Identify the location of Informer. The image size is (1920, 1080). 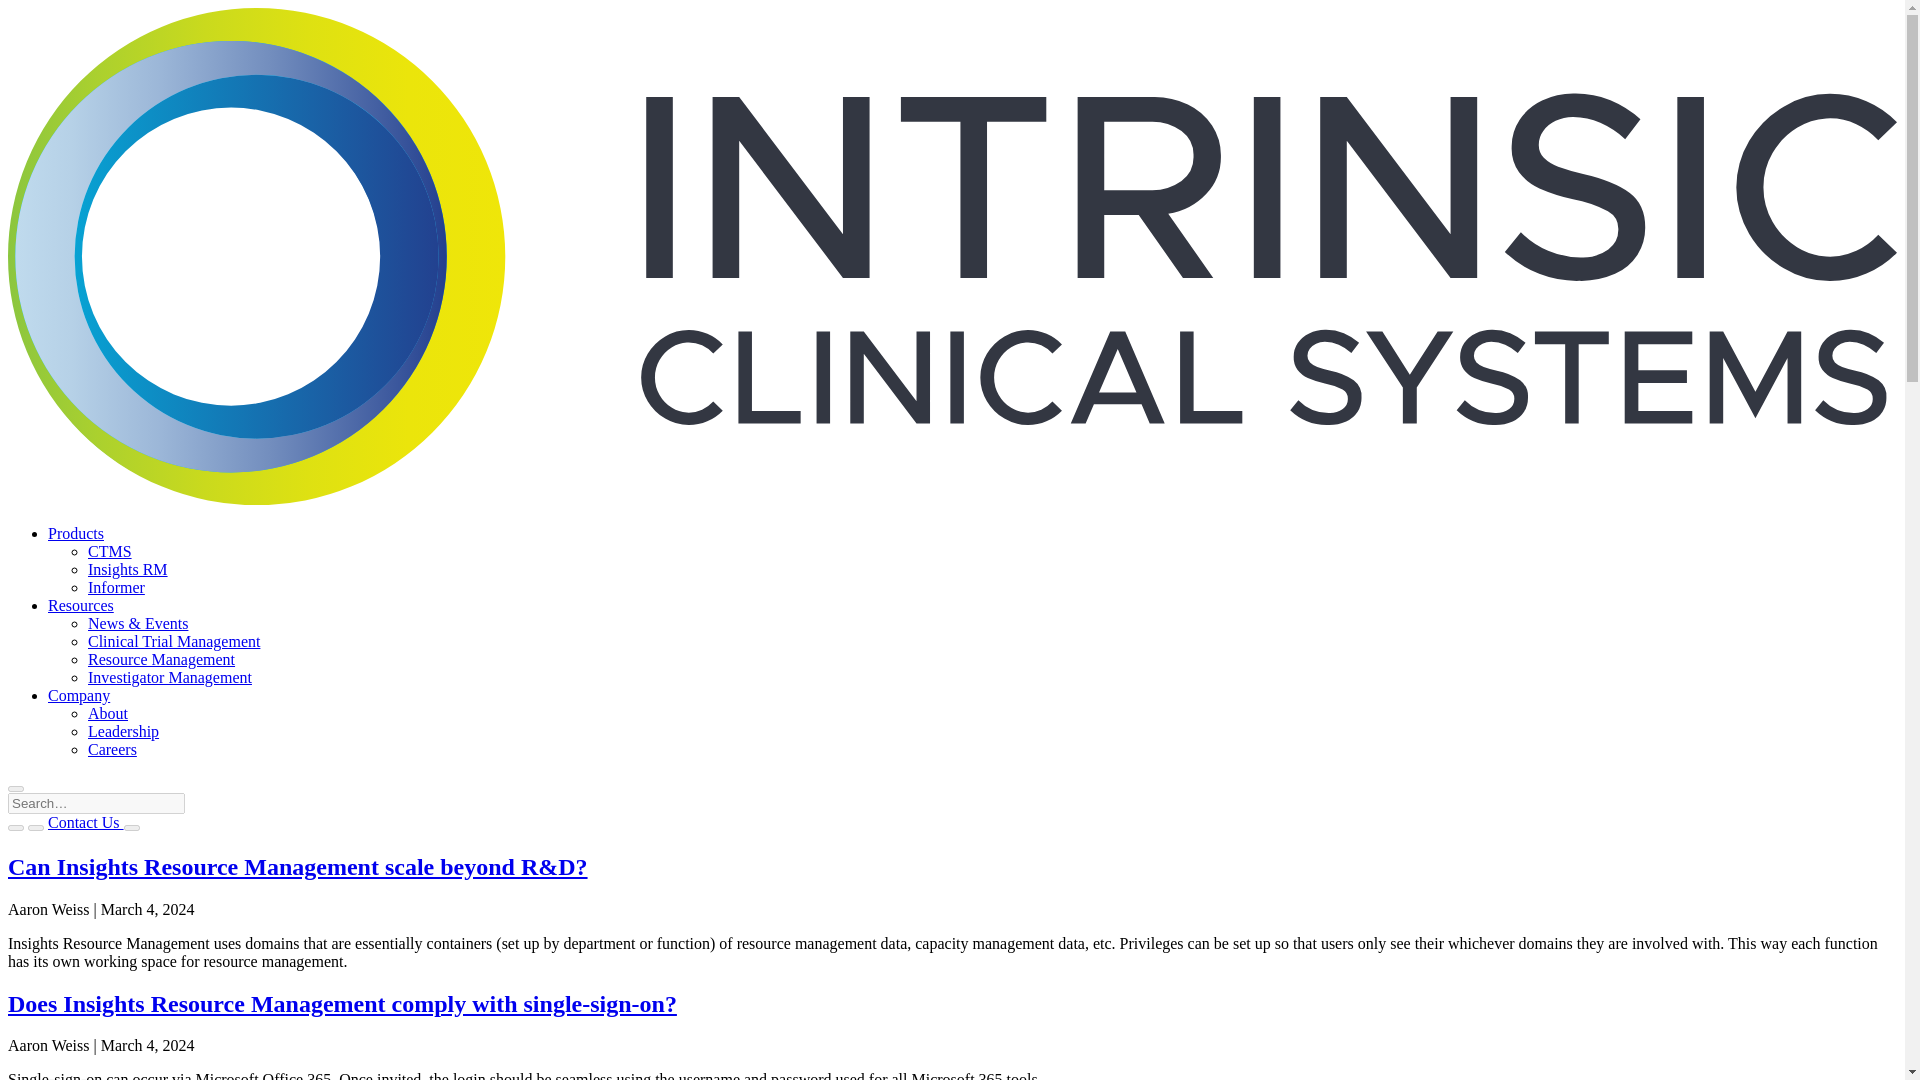
(116, 587).